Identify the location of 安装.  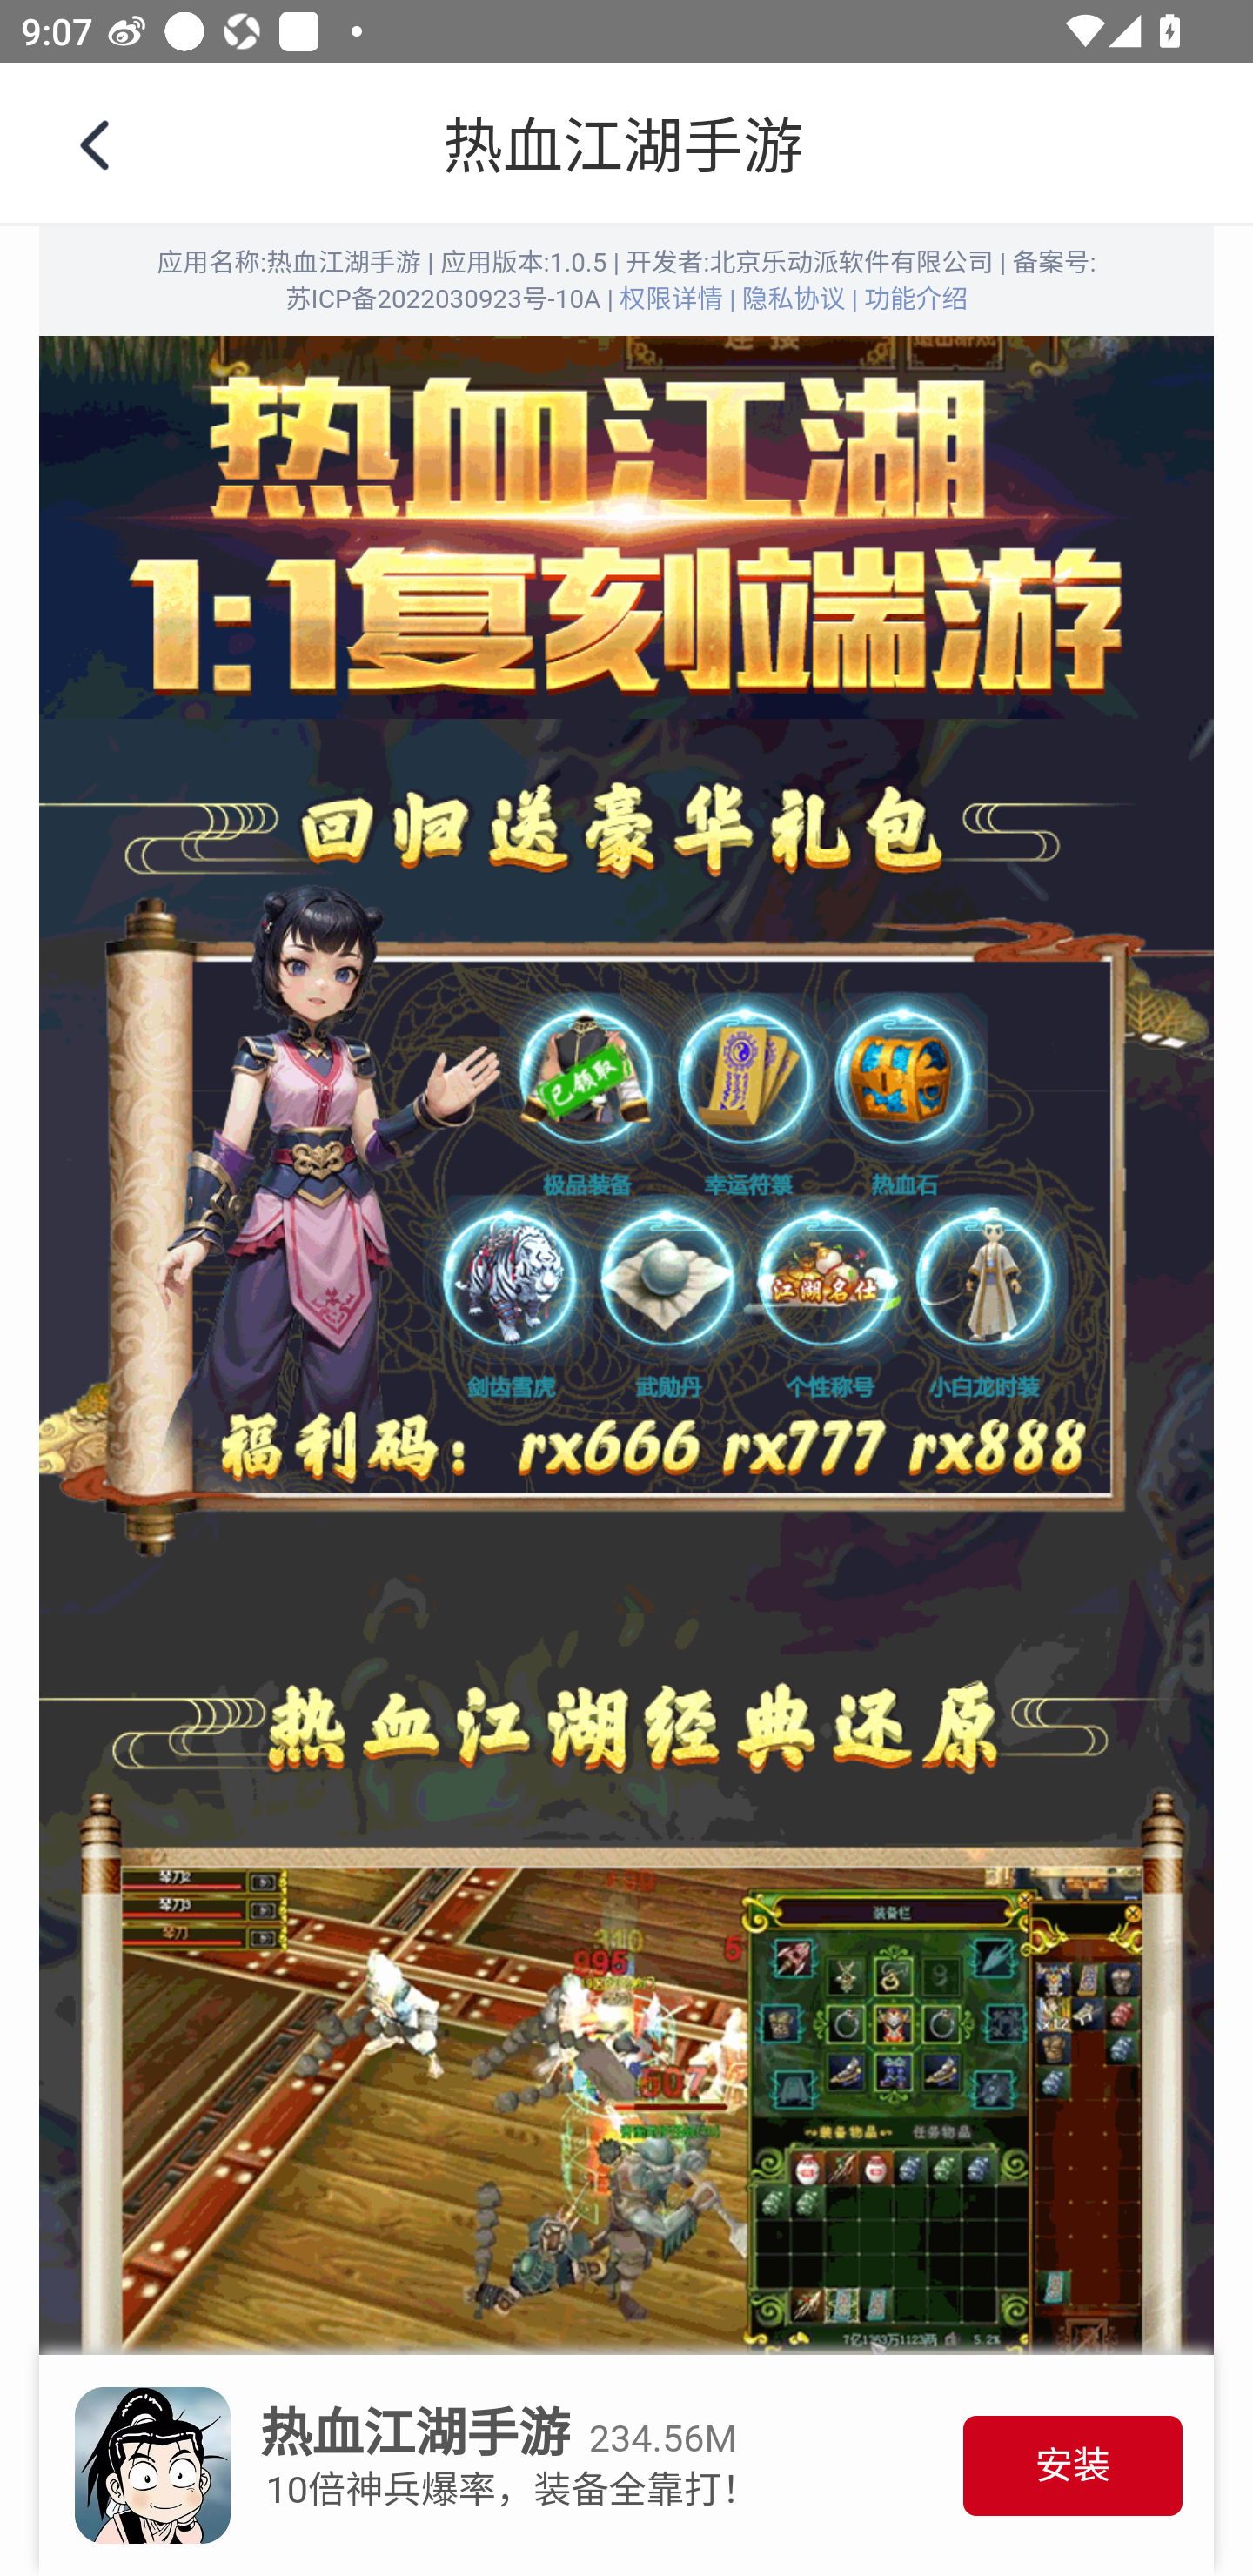
(1073, 2467).